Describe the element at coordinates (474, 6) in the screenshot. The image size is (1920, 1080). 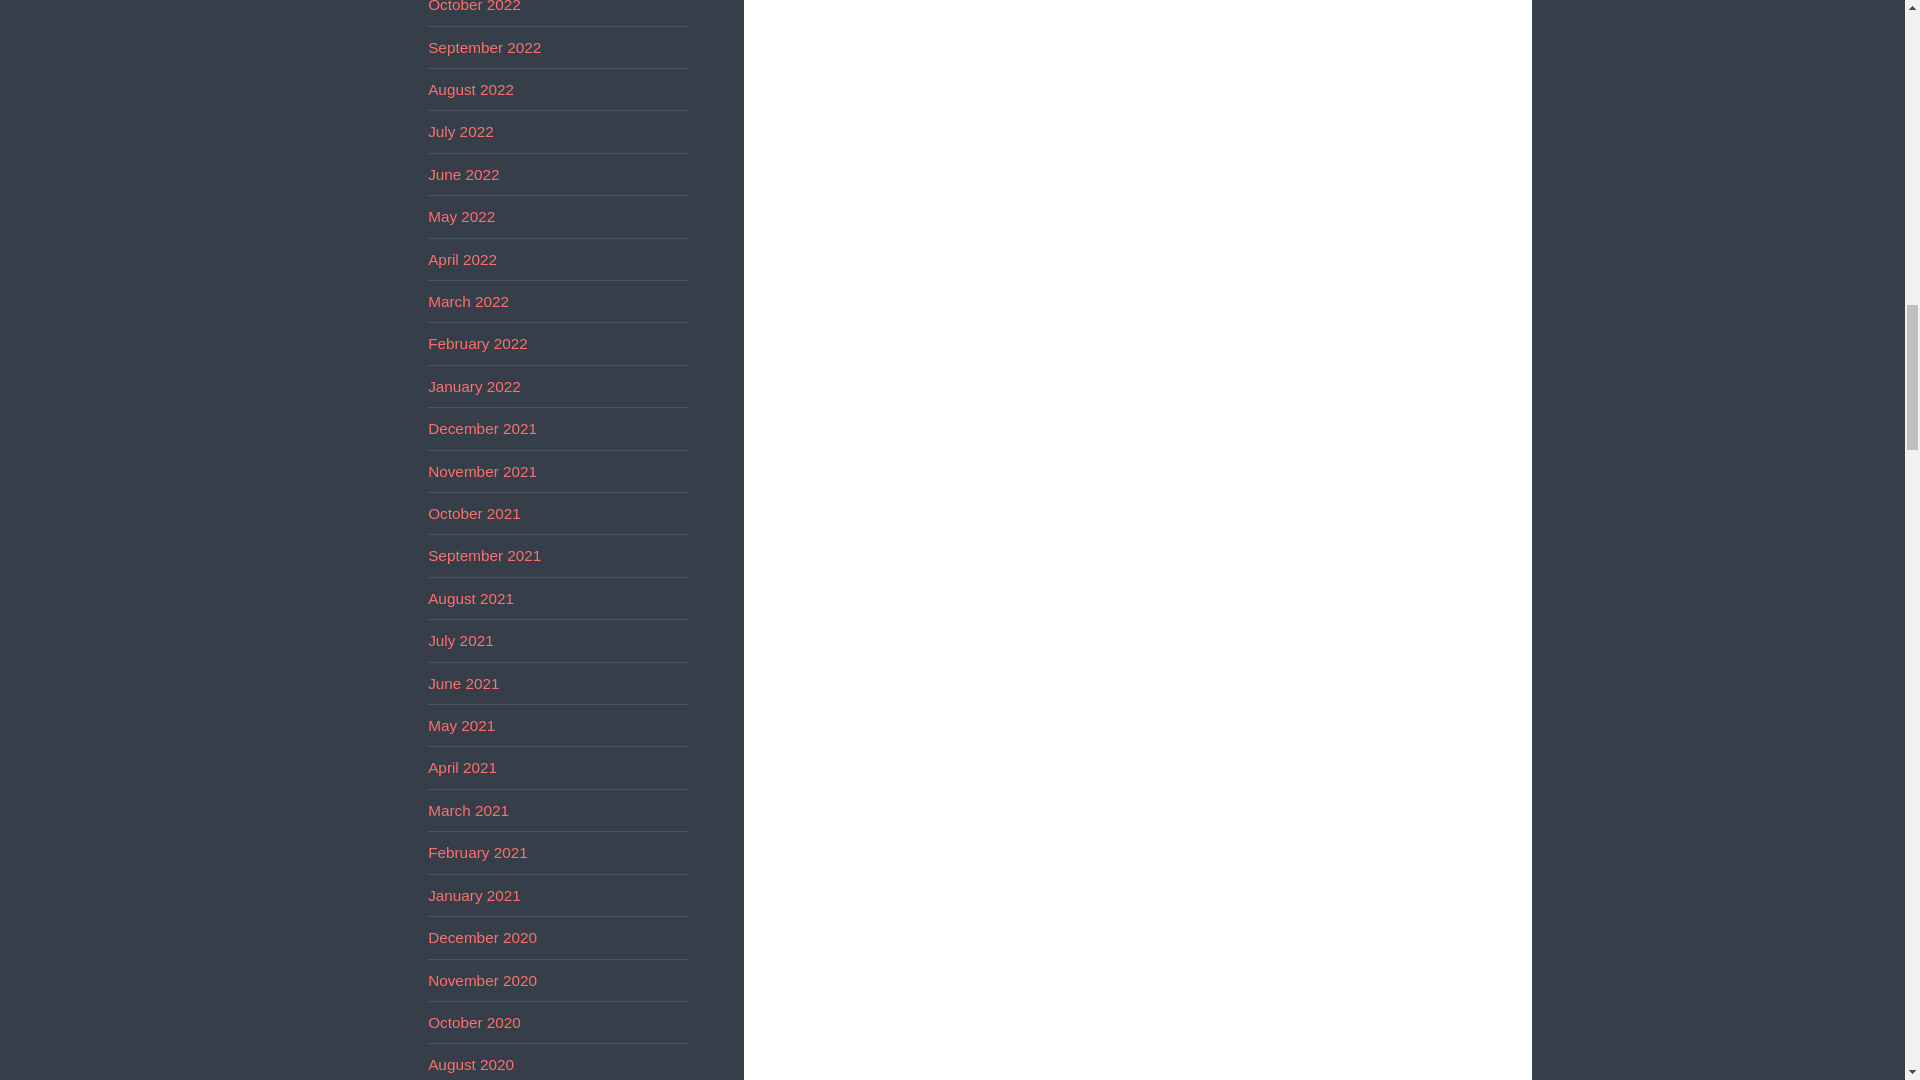
I see `October 2022` at that location.